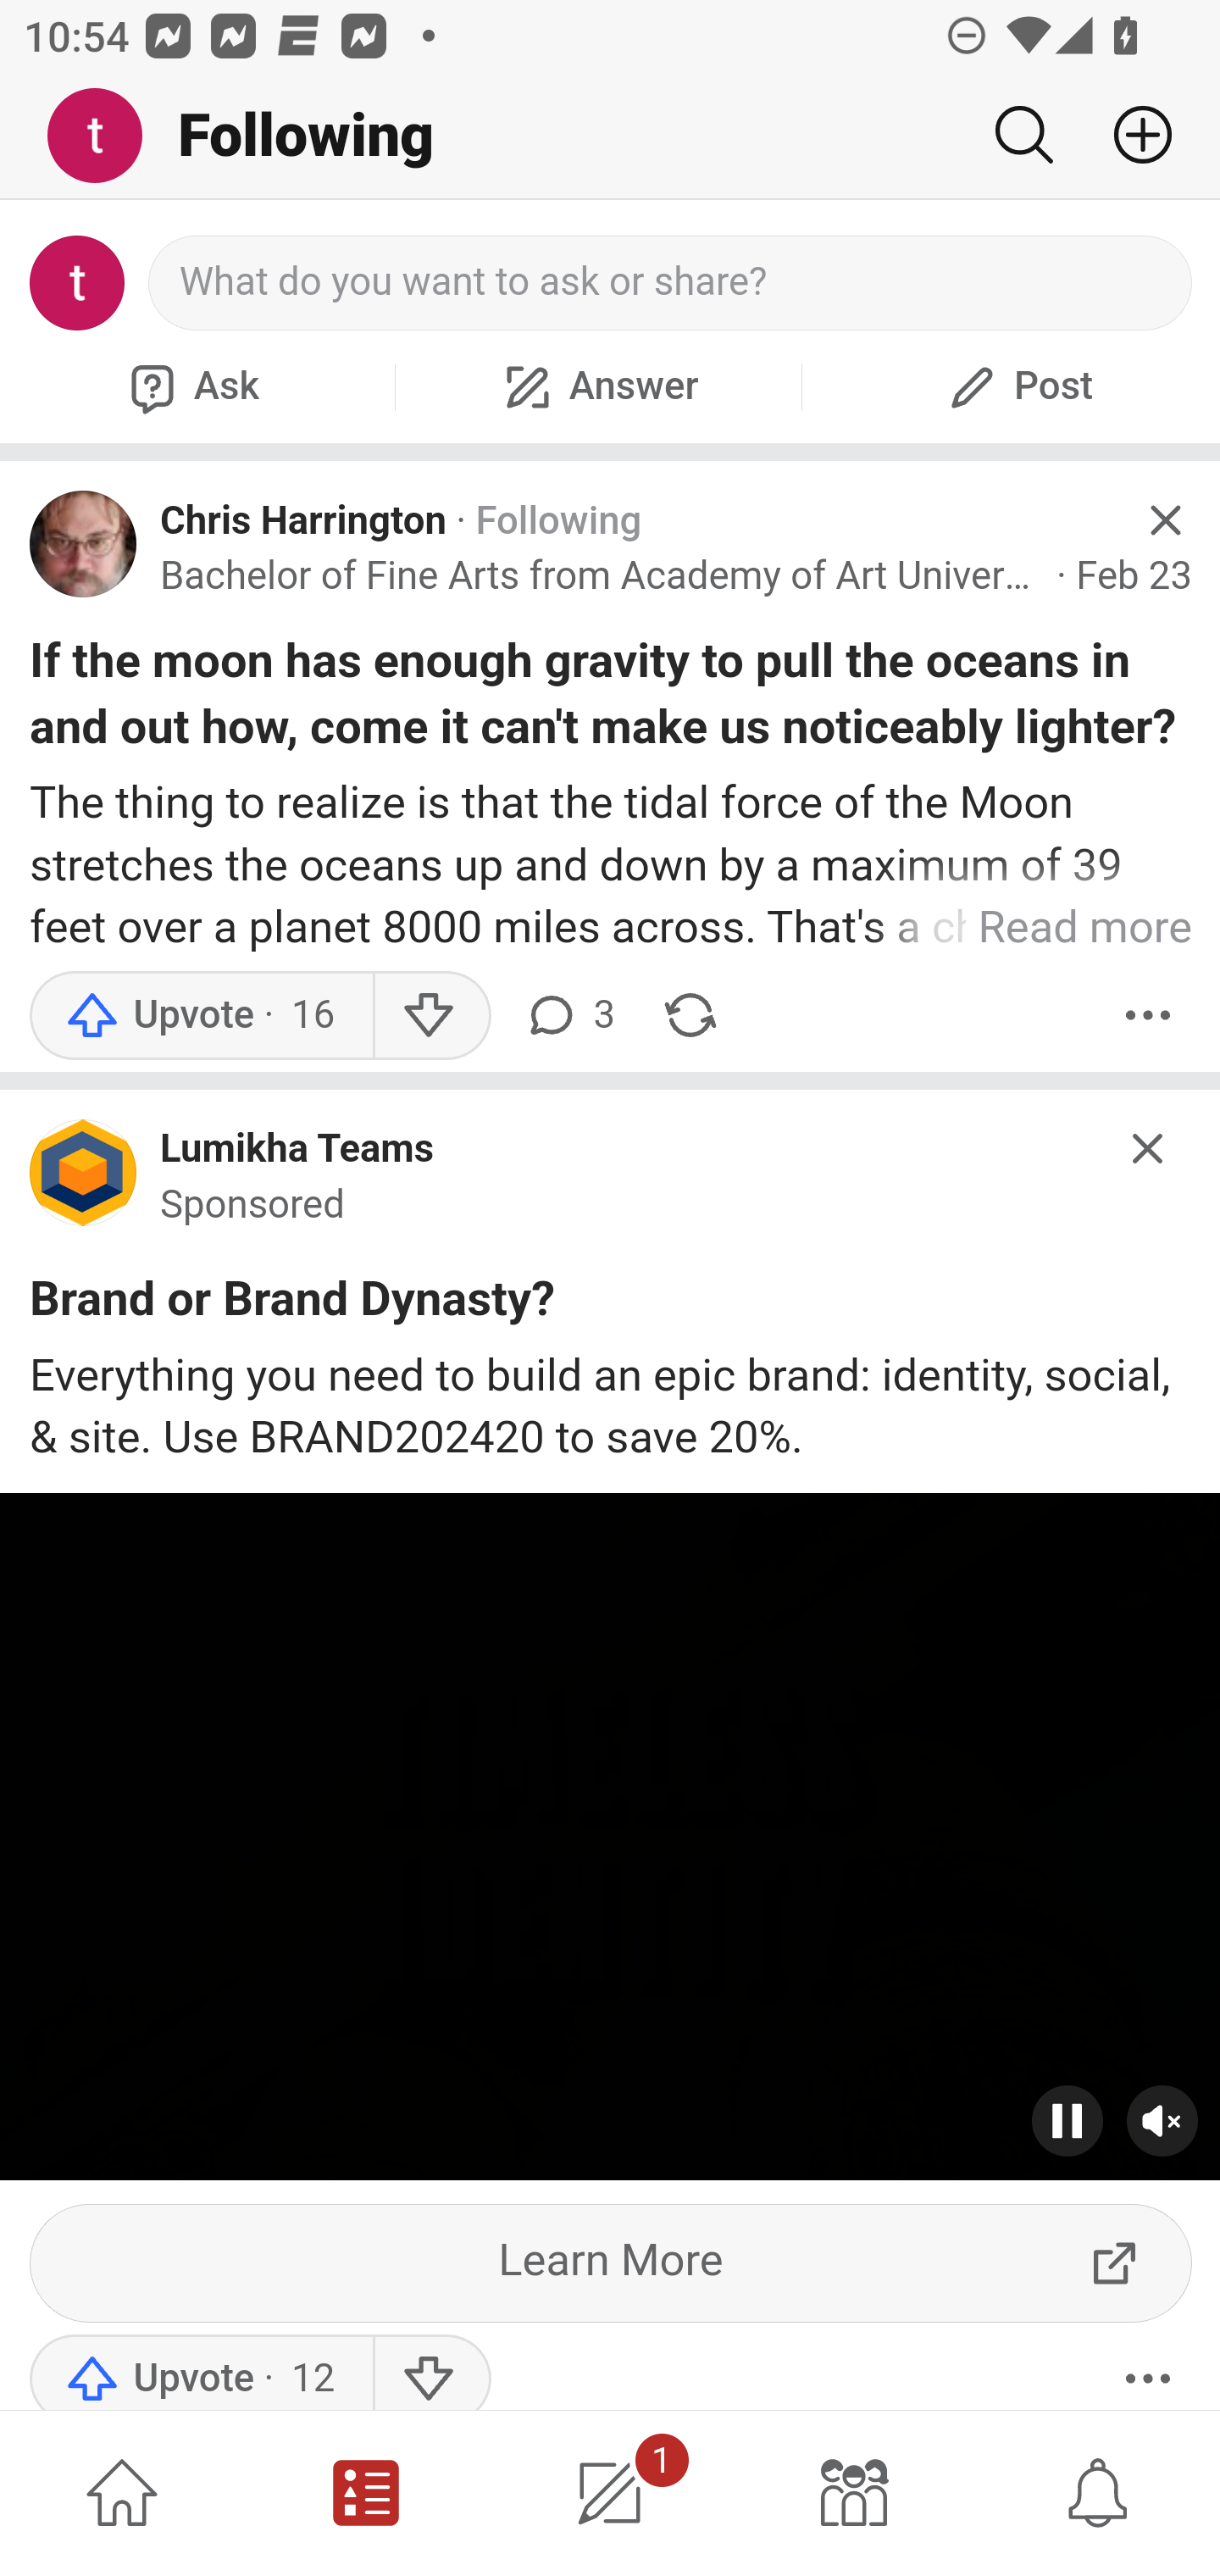 This screenshot has width=1220, height=2576. Describe the element at coordinates (612, 2262) in the screenshot. I see `Learn More ExternalLink` at that location.